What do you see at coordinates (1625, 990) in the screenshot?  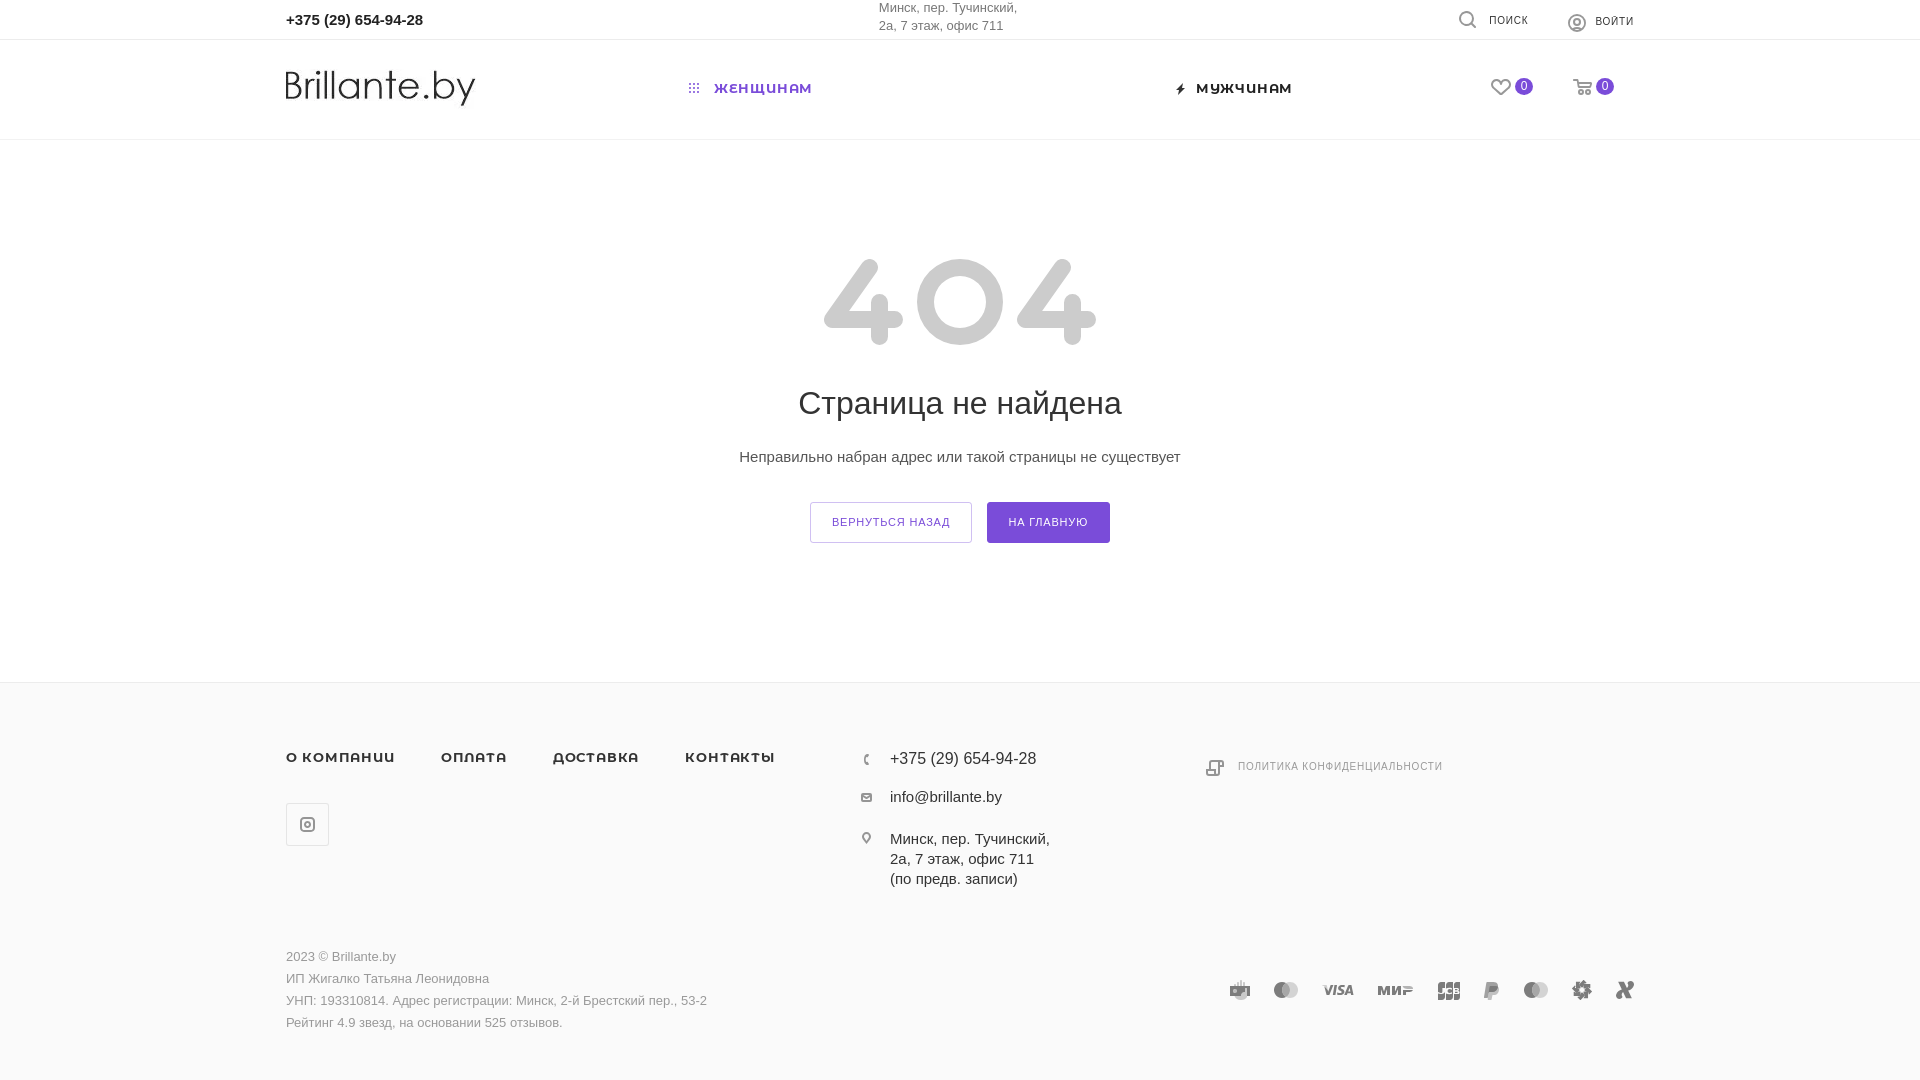 I see `Halva` at bounding box center [1625, 990].